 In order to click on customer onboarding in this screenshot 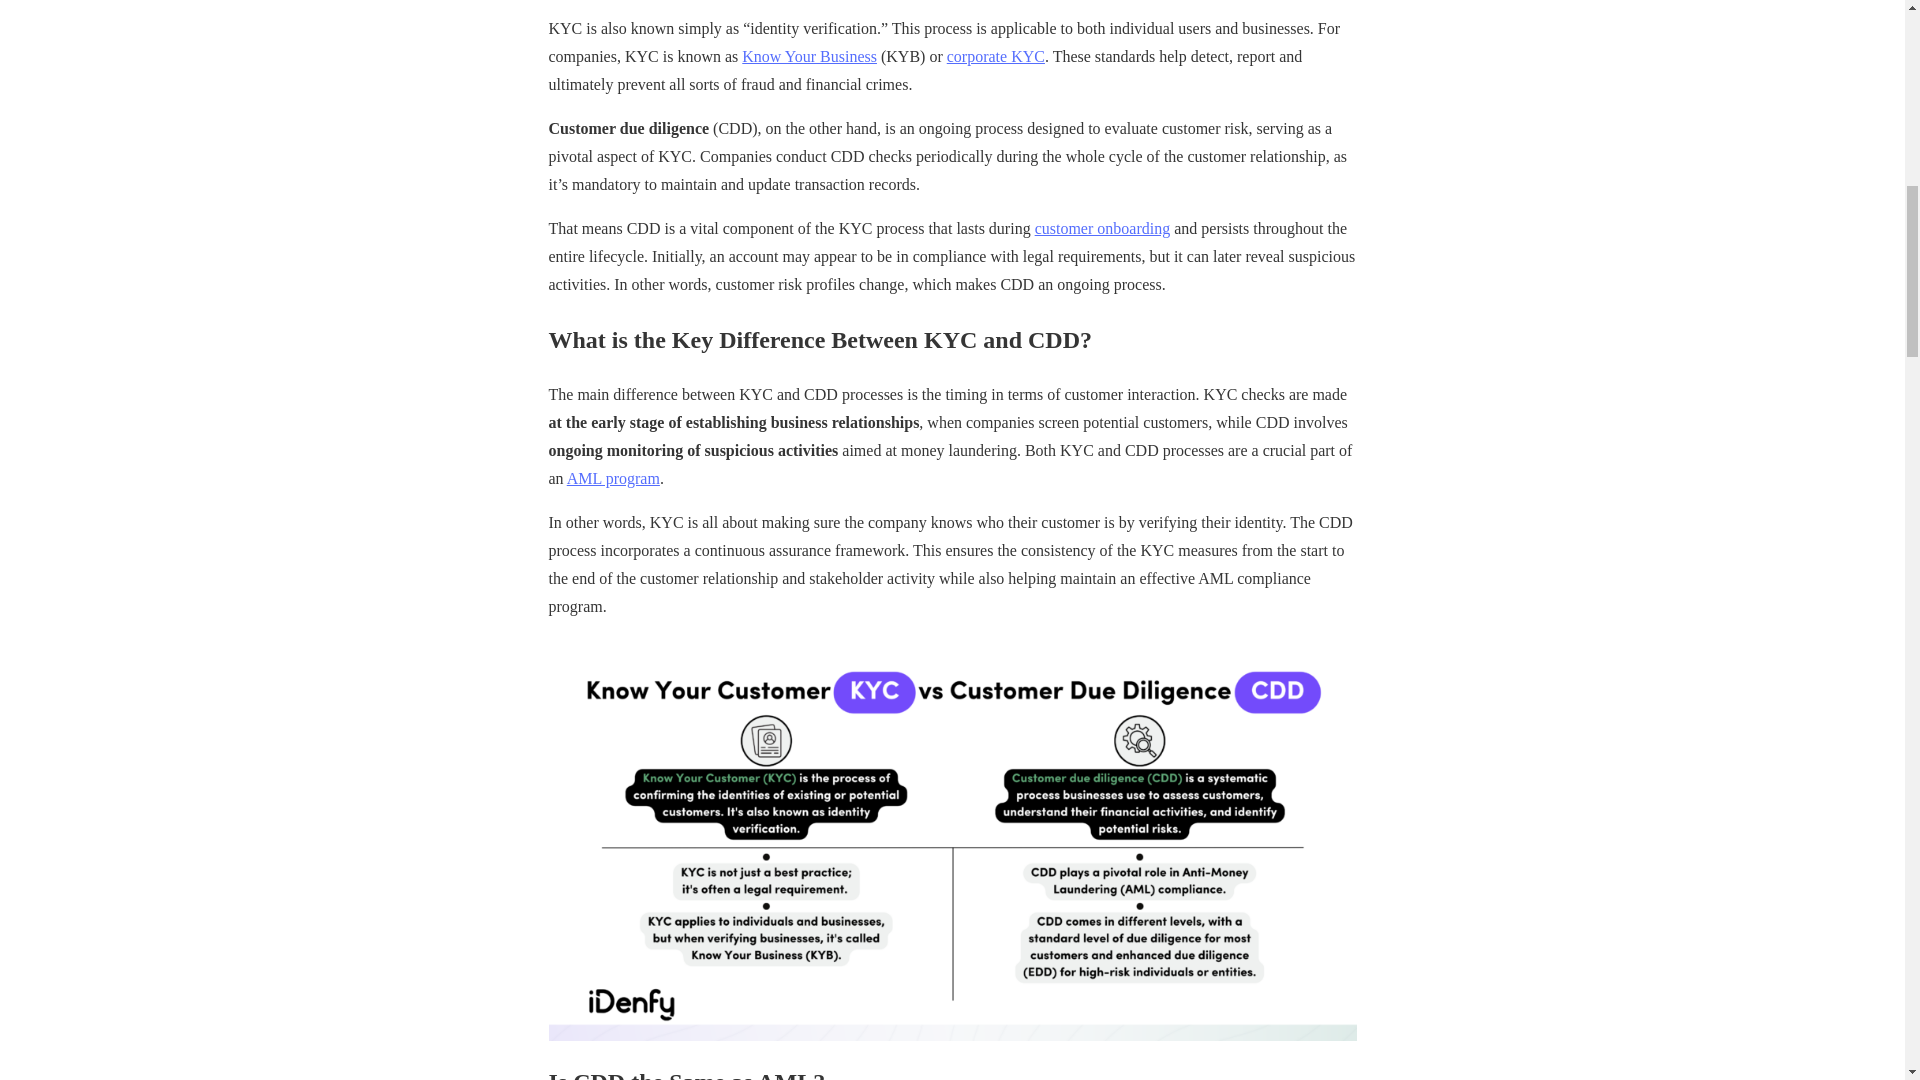, I will do `click(1102, 228)`.